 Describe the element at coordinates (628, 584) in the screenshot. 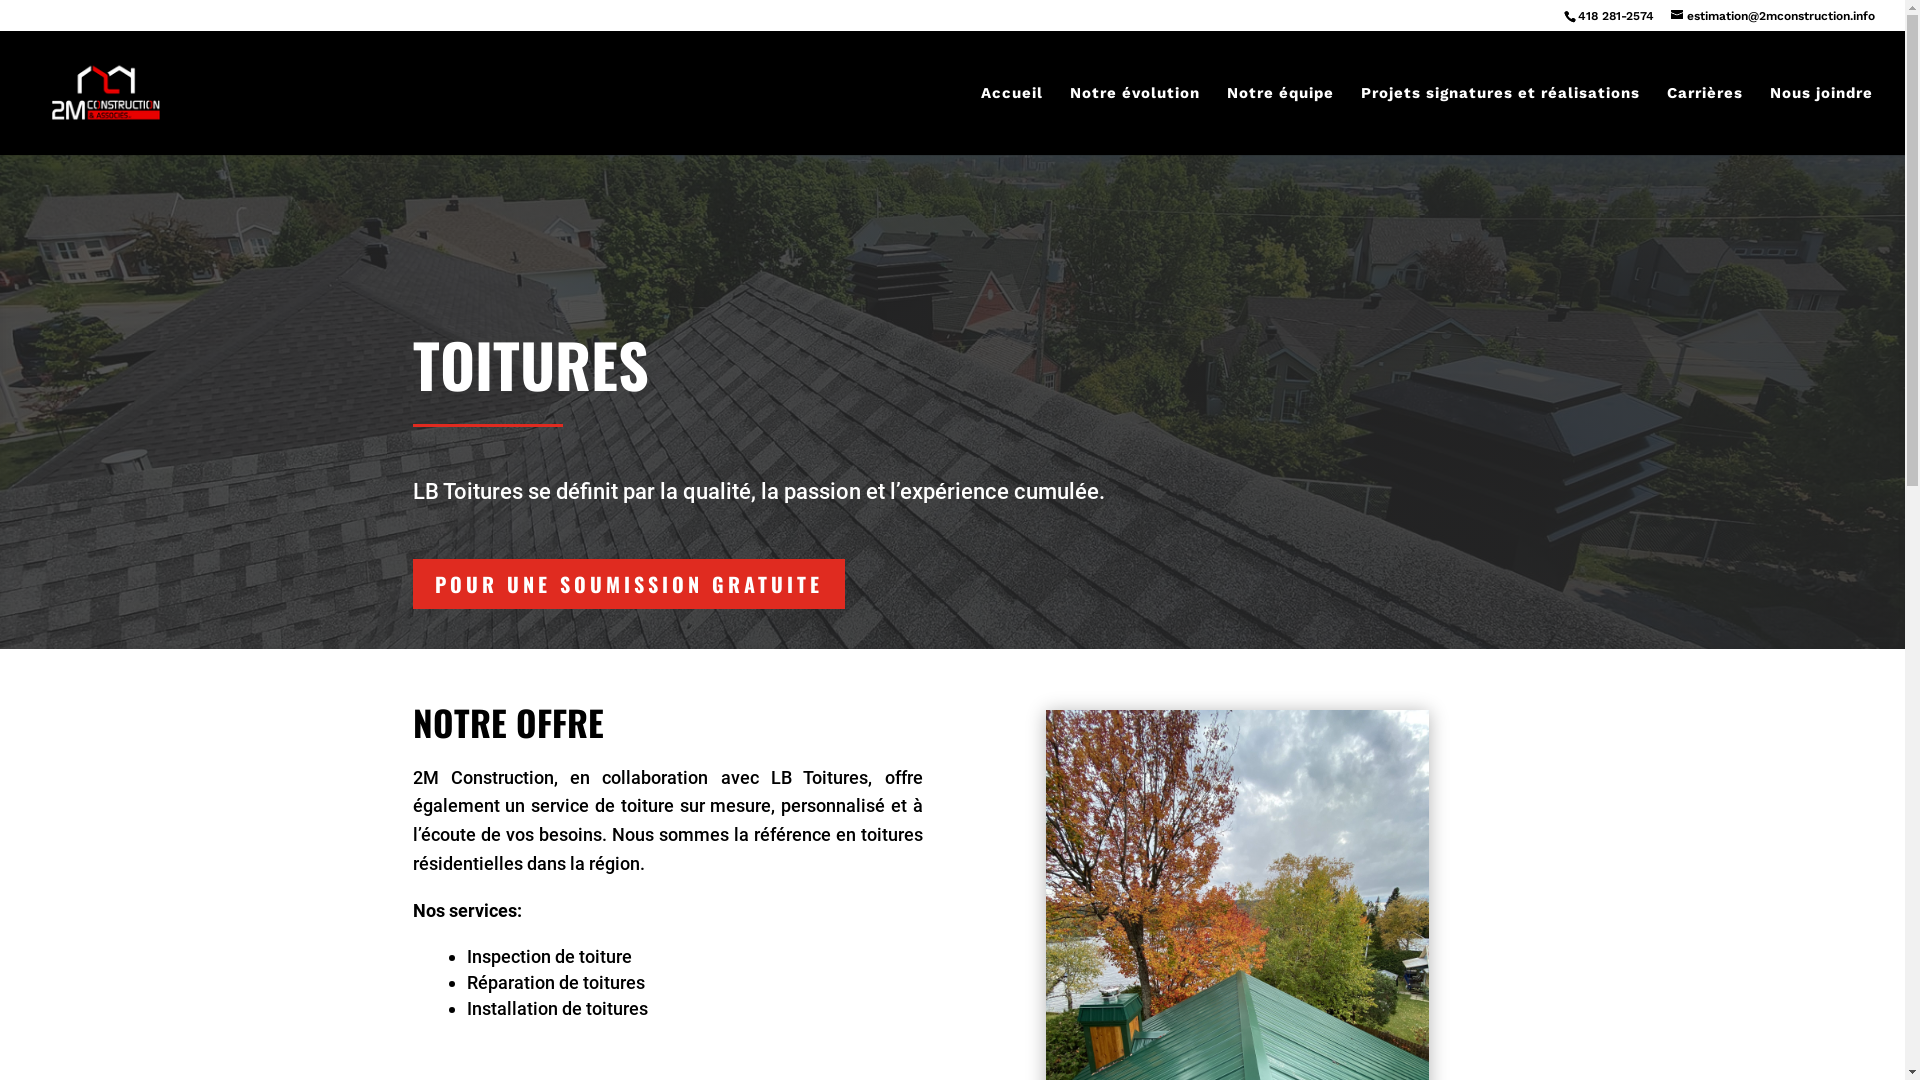

I see `POUR UNE SOUMISSION GRATUITE` at that location.